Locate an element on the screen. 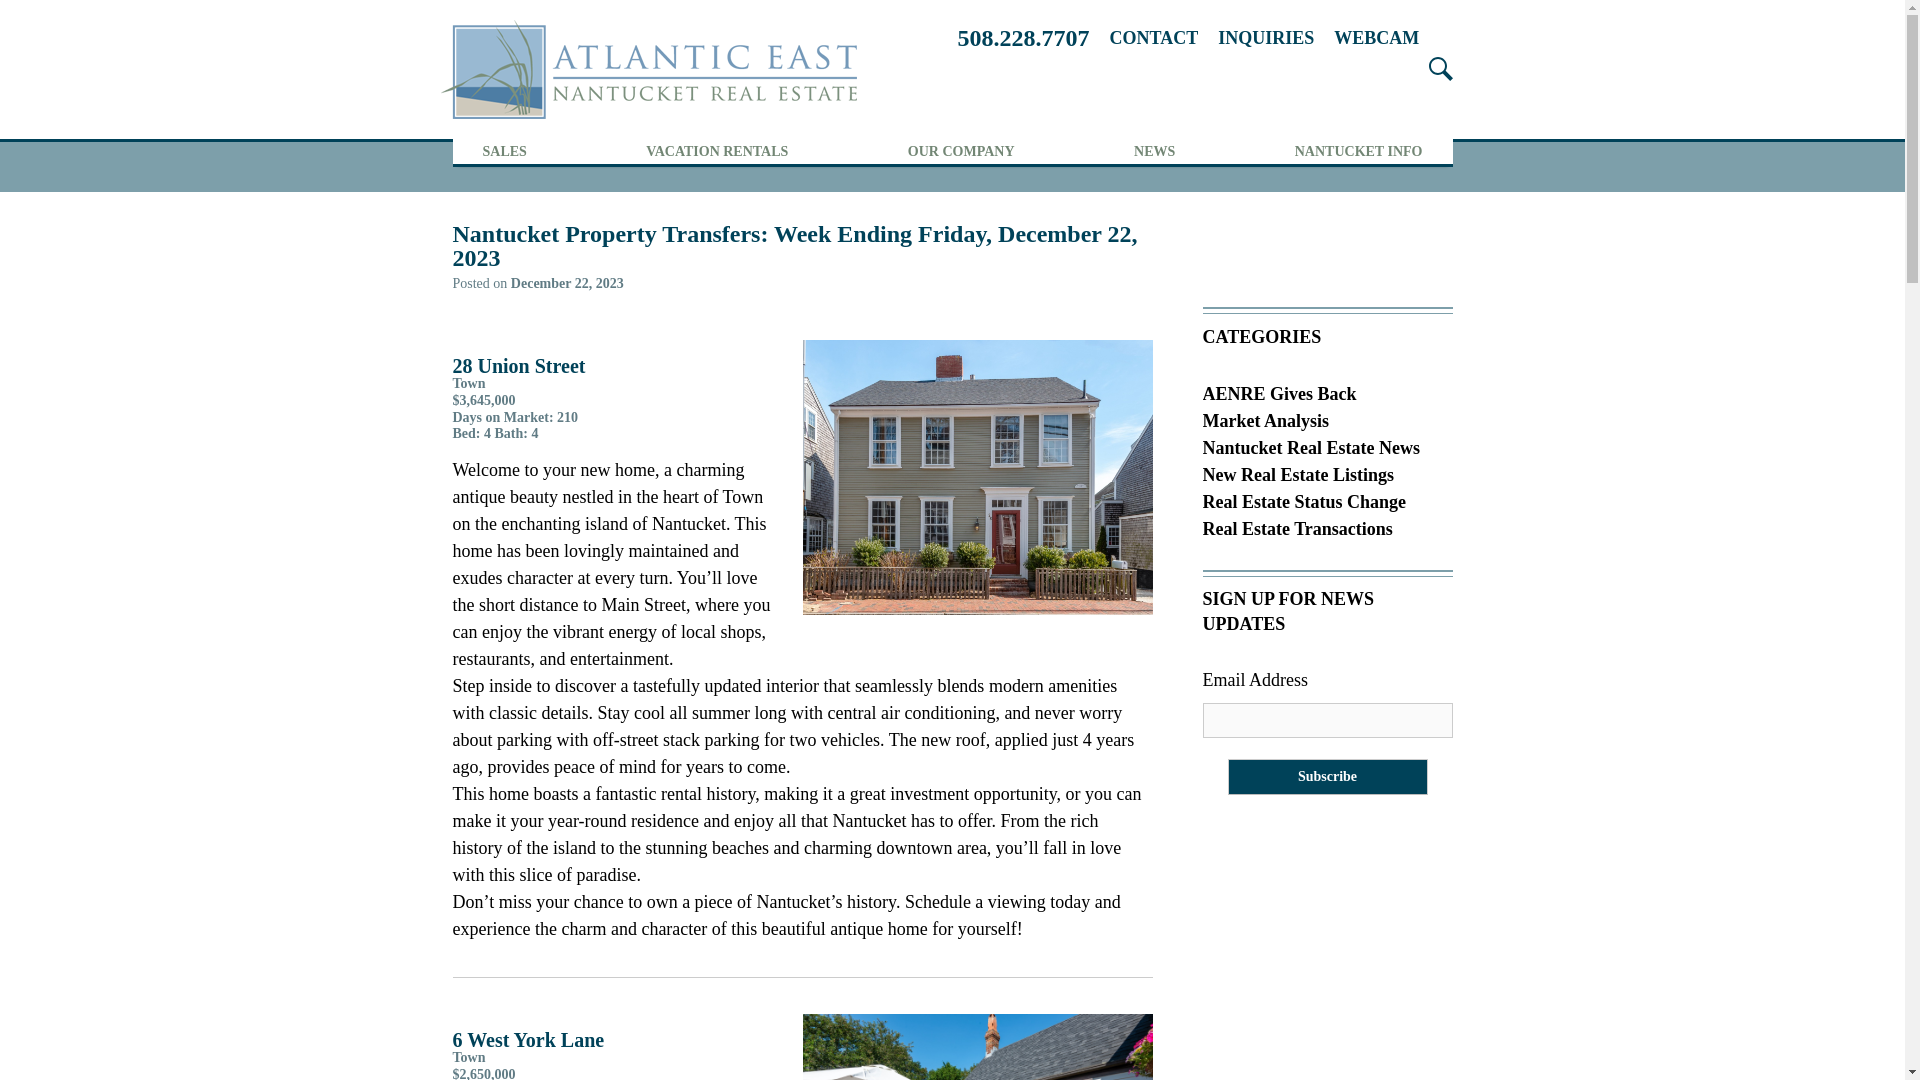 The height and width of the screenshot is (1080, 1920). 28 Union Street is located at coordinates (977, 477).